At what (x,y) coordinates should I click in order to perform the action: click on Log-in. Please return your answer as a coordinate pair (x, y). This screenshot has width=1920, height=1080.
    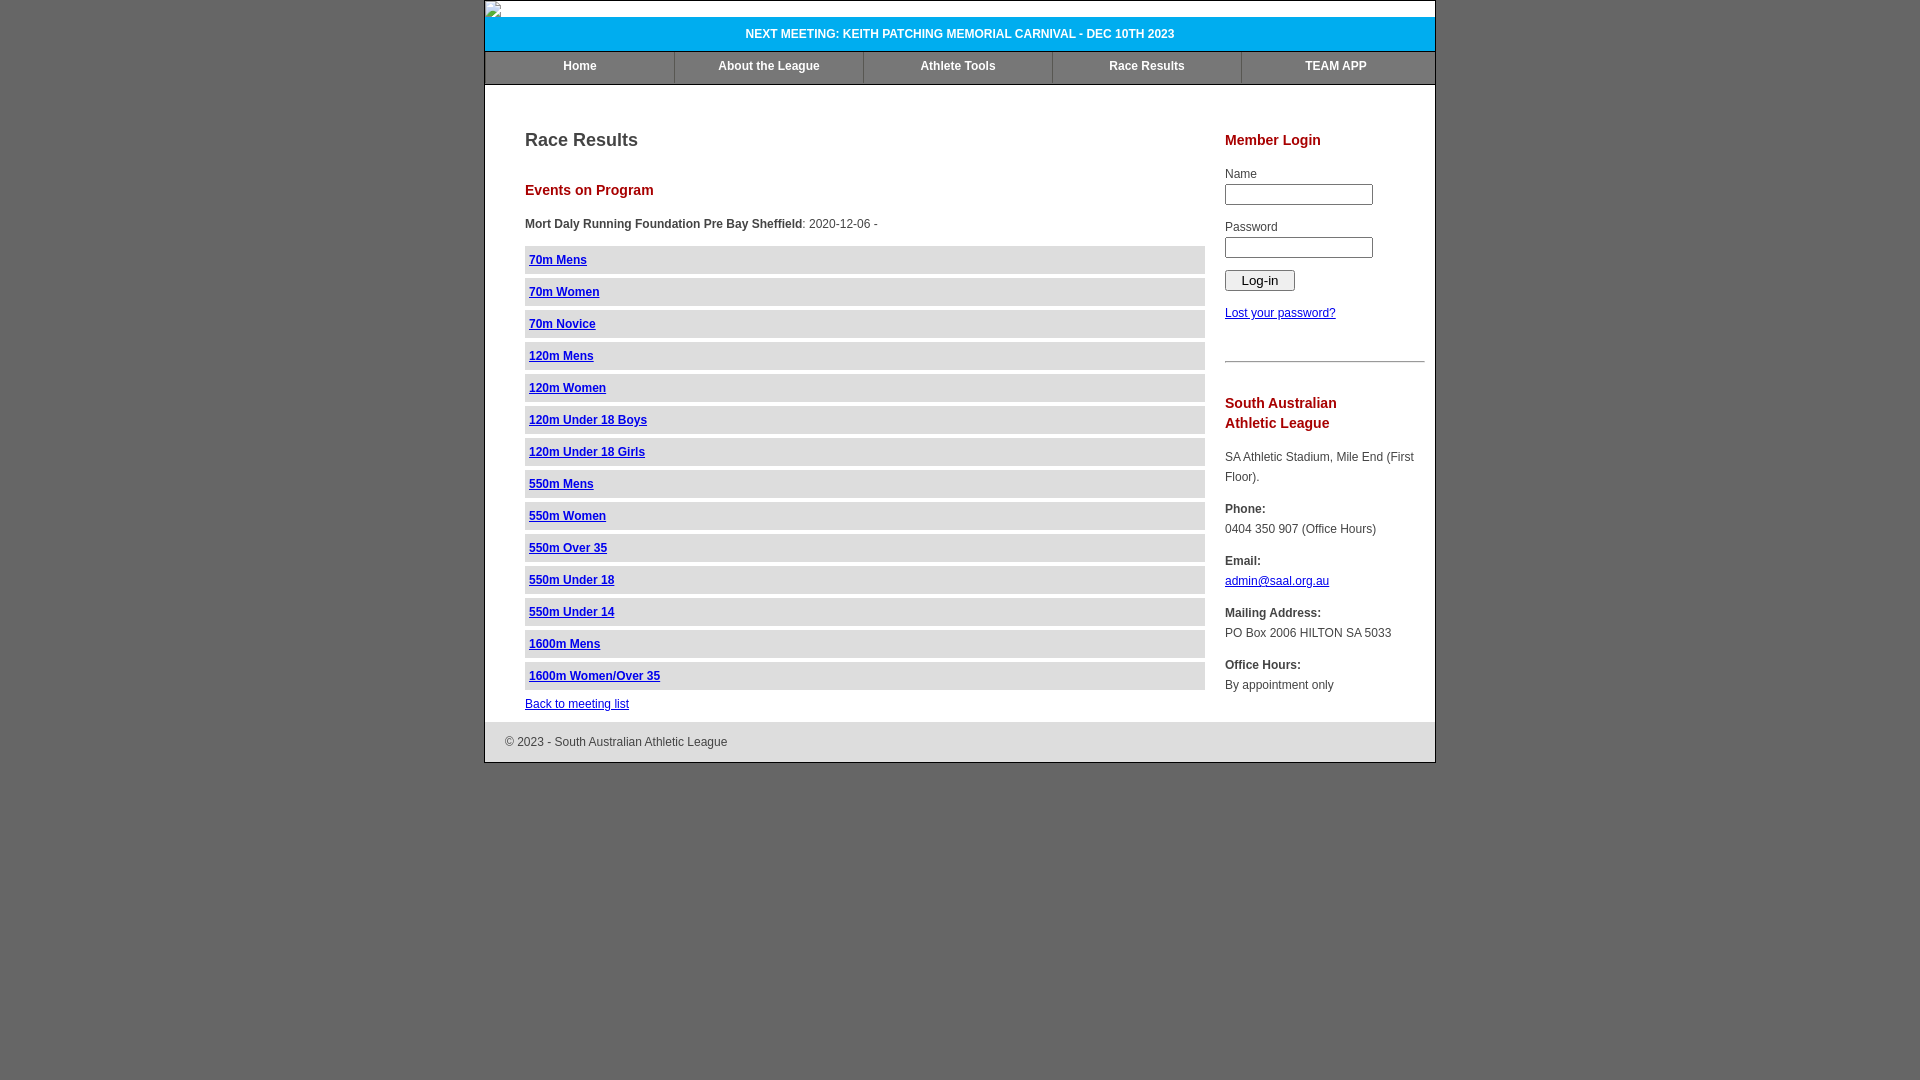
    Looking at the image, I should click on (1260, 280).